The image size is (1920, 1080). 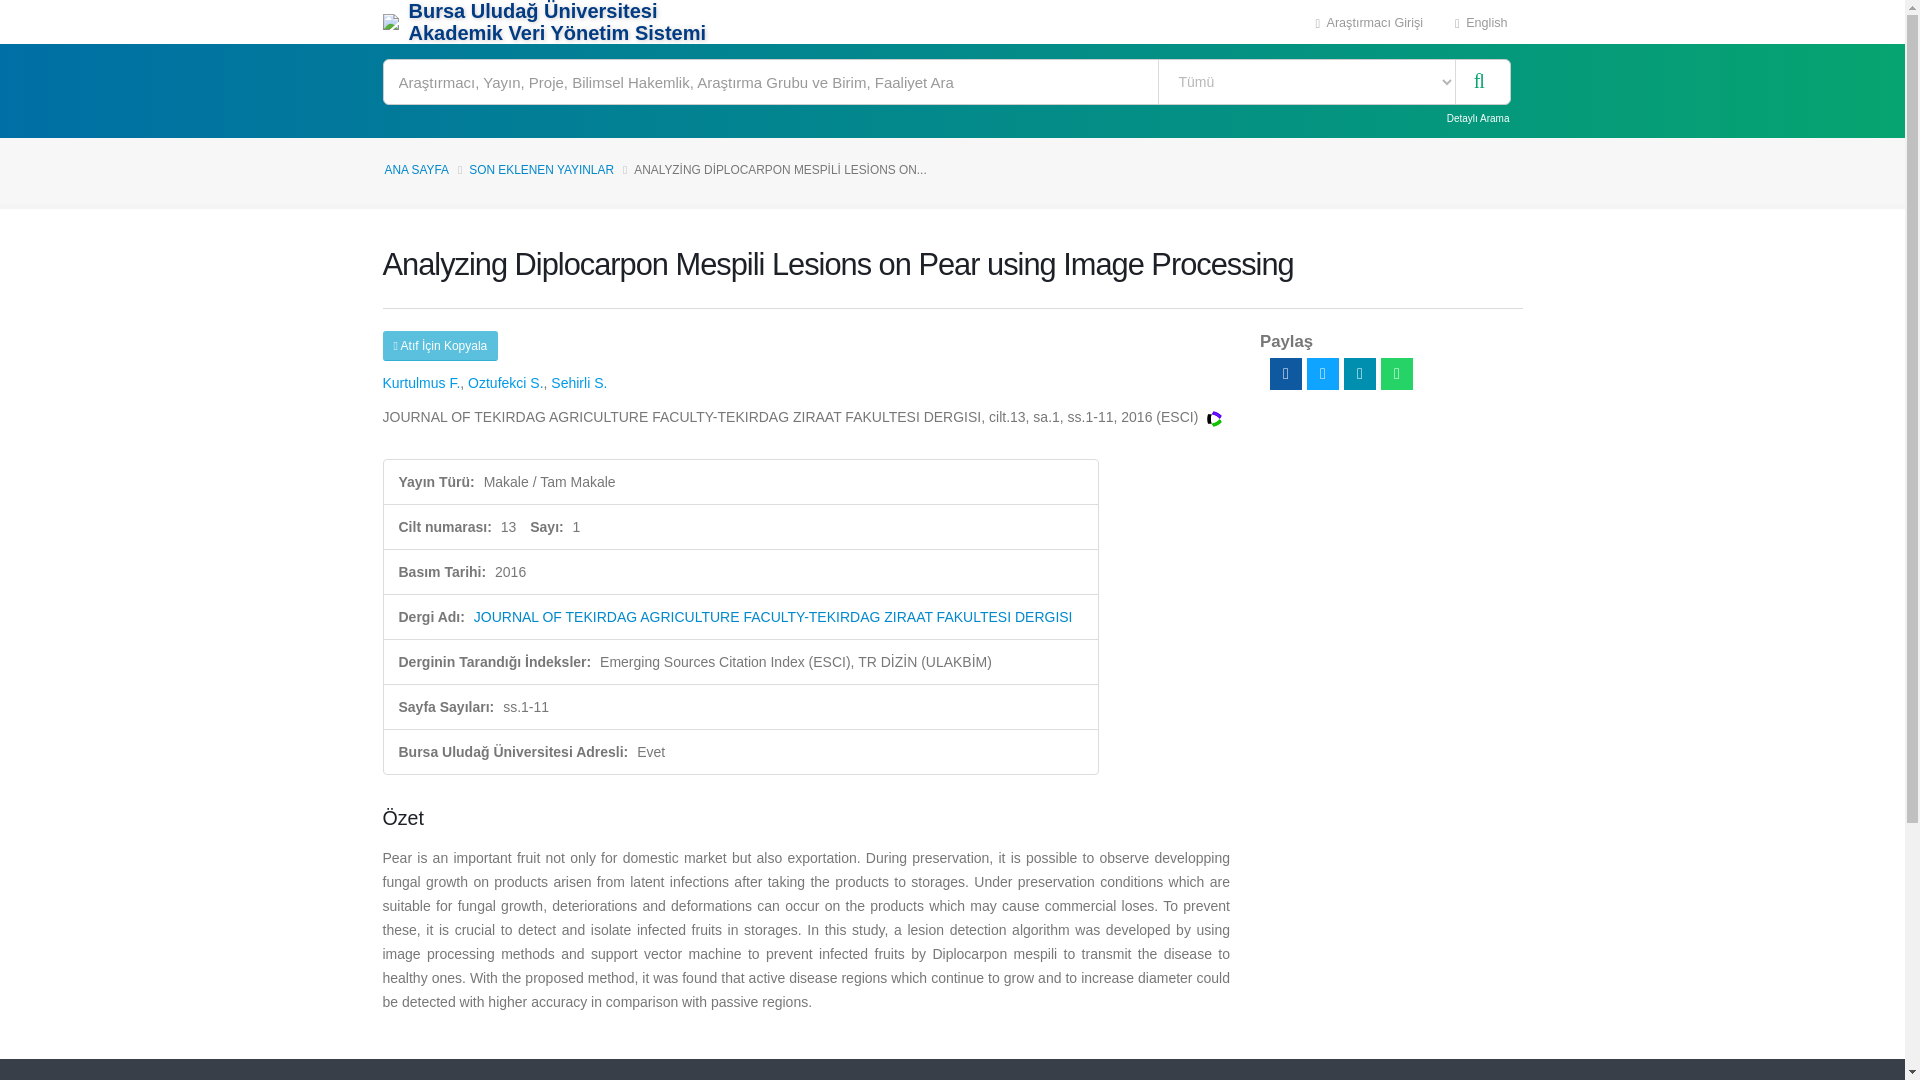 I want to click on S. Sehirli, so click(x=578, y=382).